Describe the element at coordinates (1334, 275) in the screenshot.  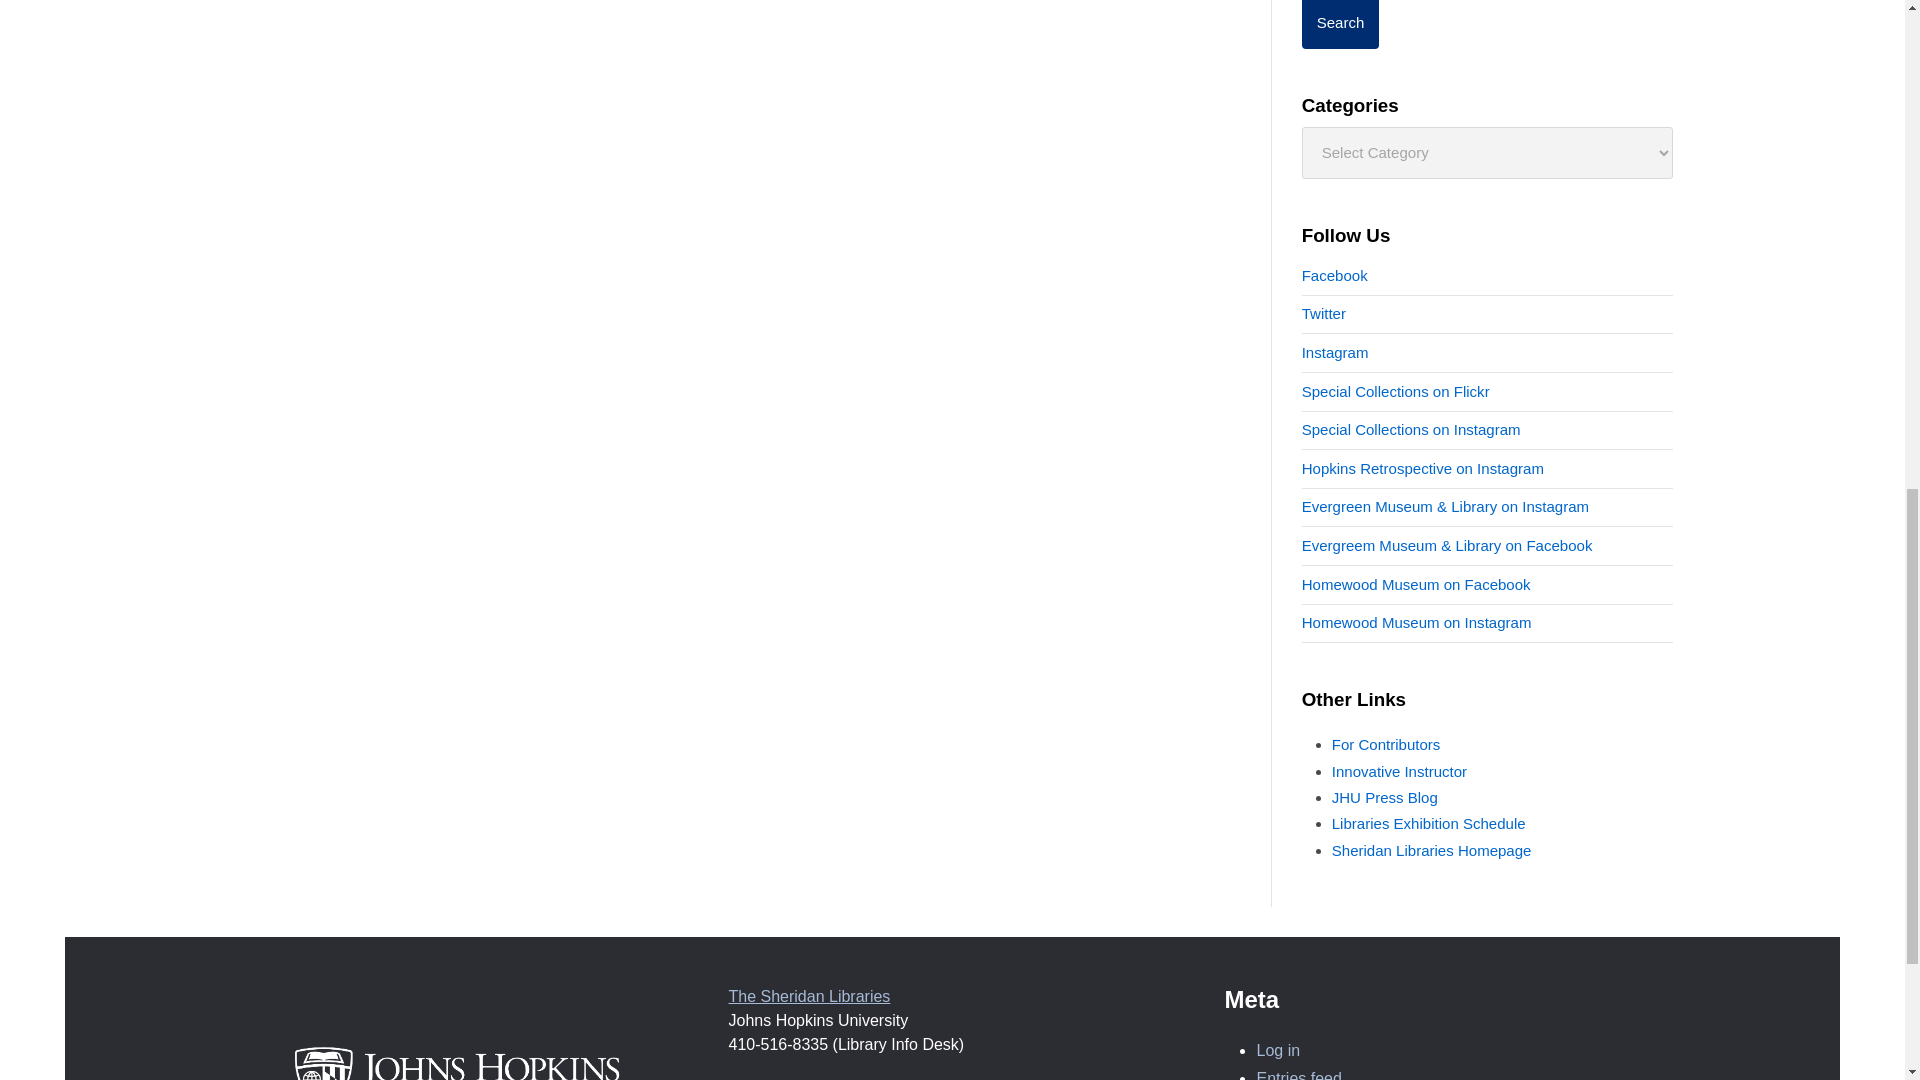
I see `Facebook` at that location.